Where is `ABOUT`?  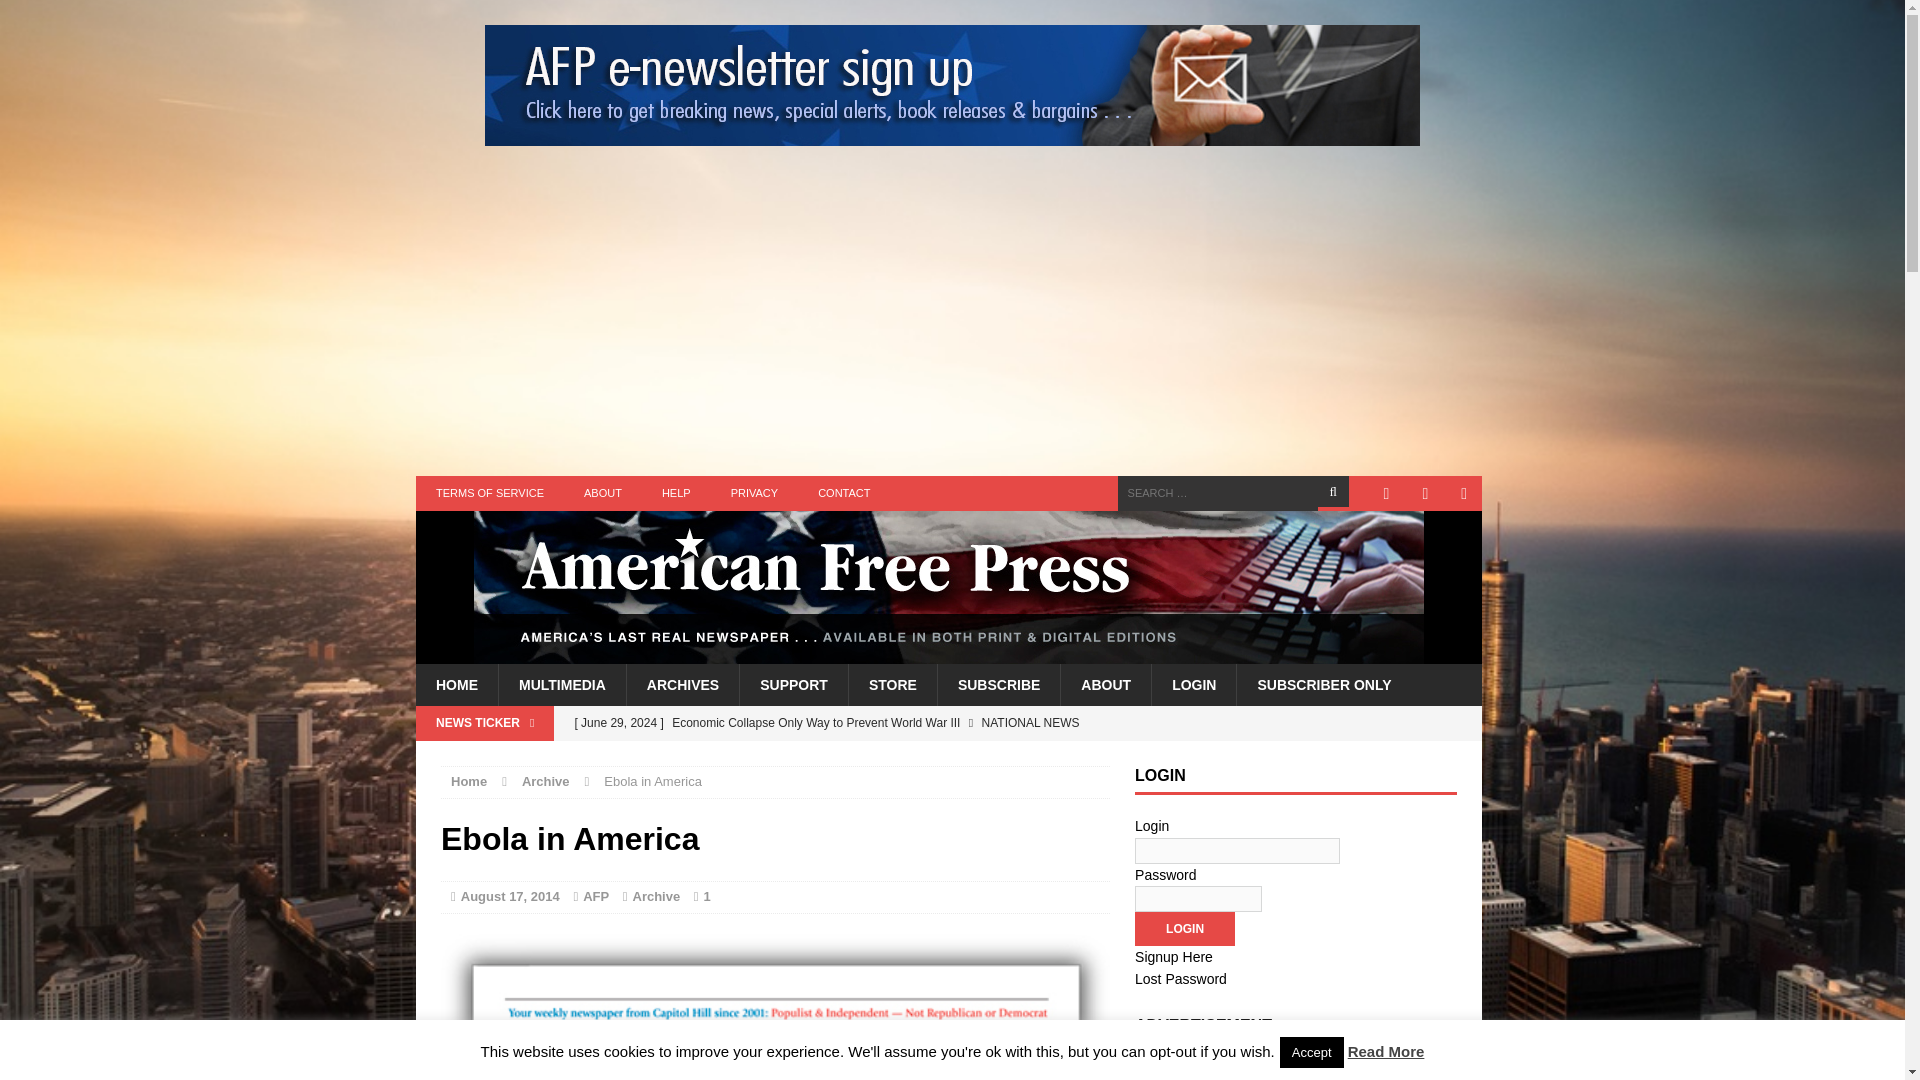
ABOUT is located at coordinates (602, 493).